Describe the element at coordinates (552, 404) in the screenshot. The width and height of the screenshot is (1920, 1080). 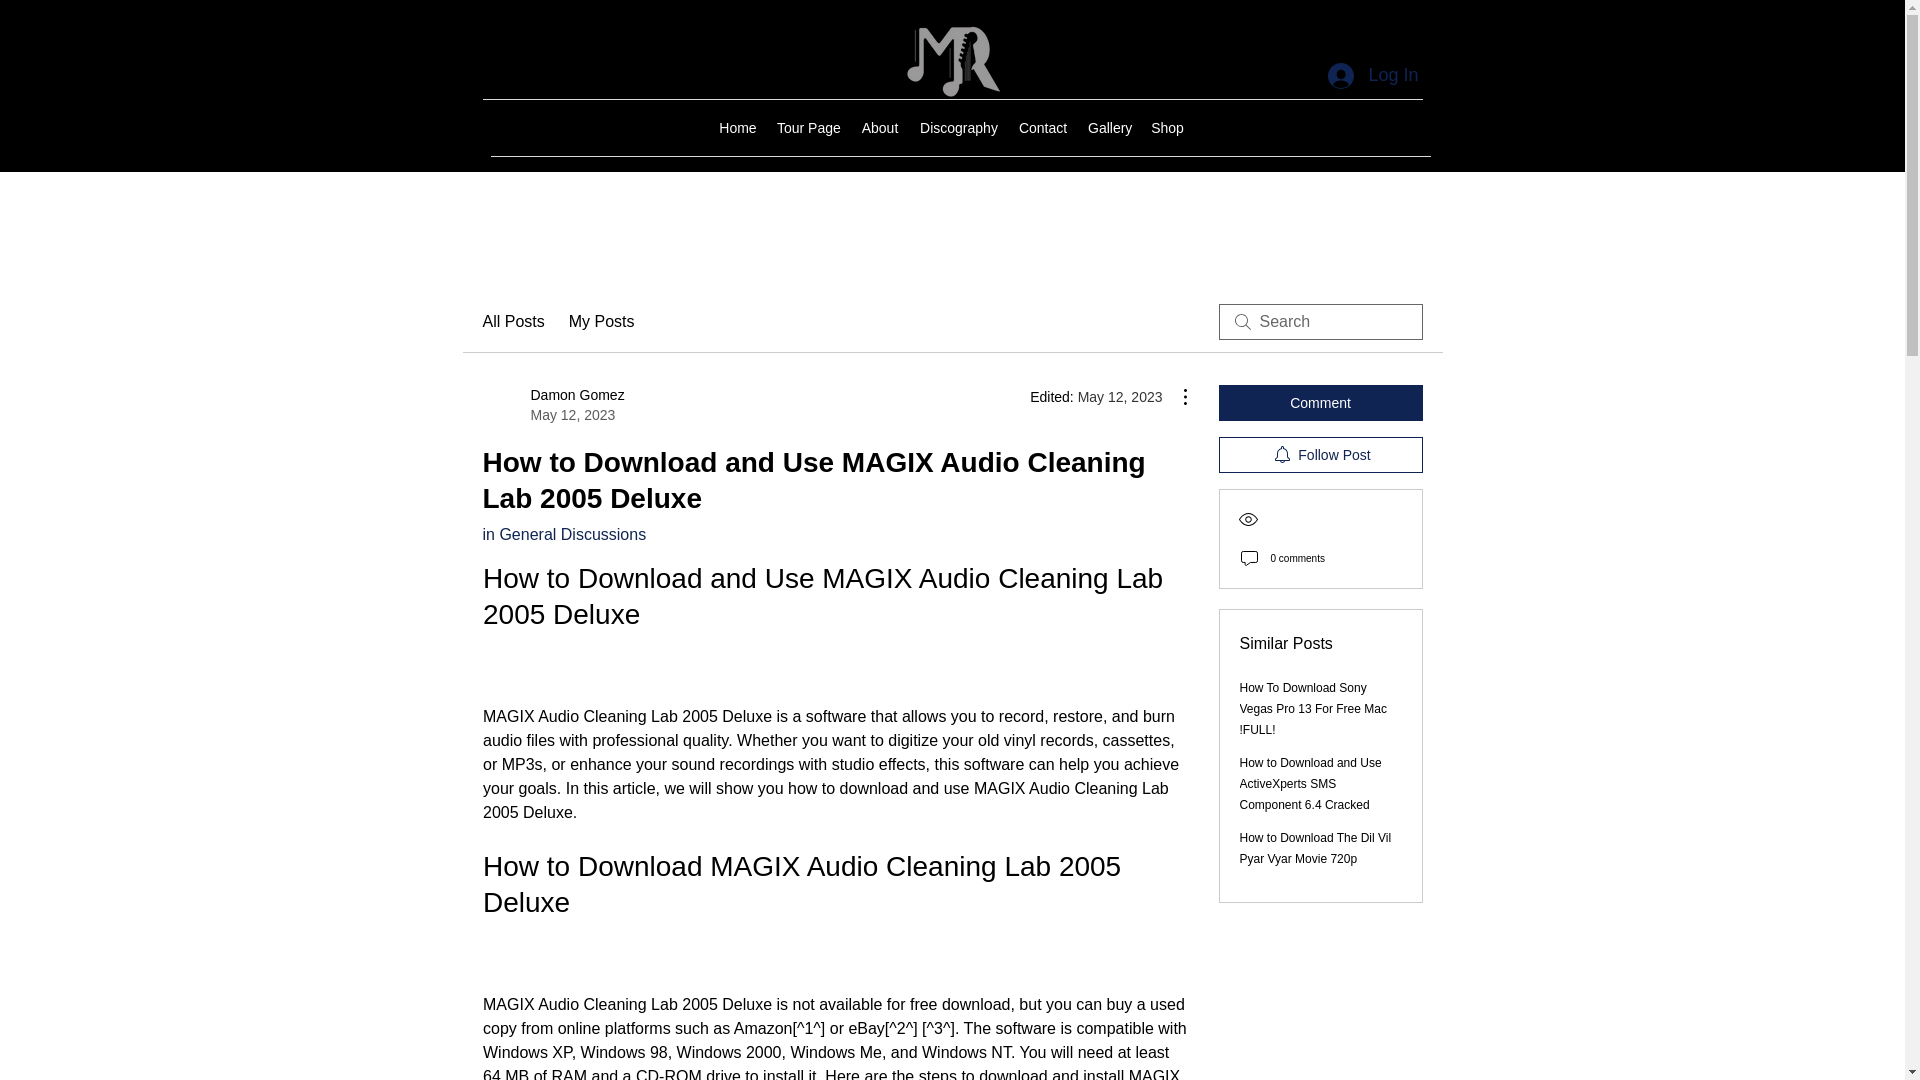
I see `Shop` at that location.